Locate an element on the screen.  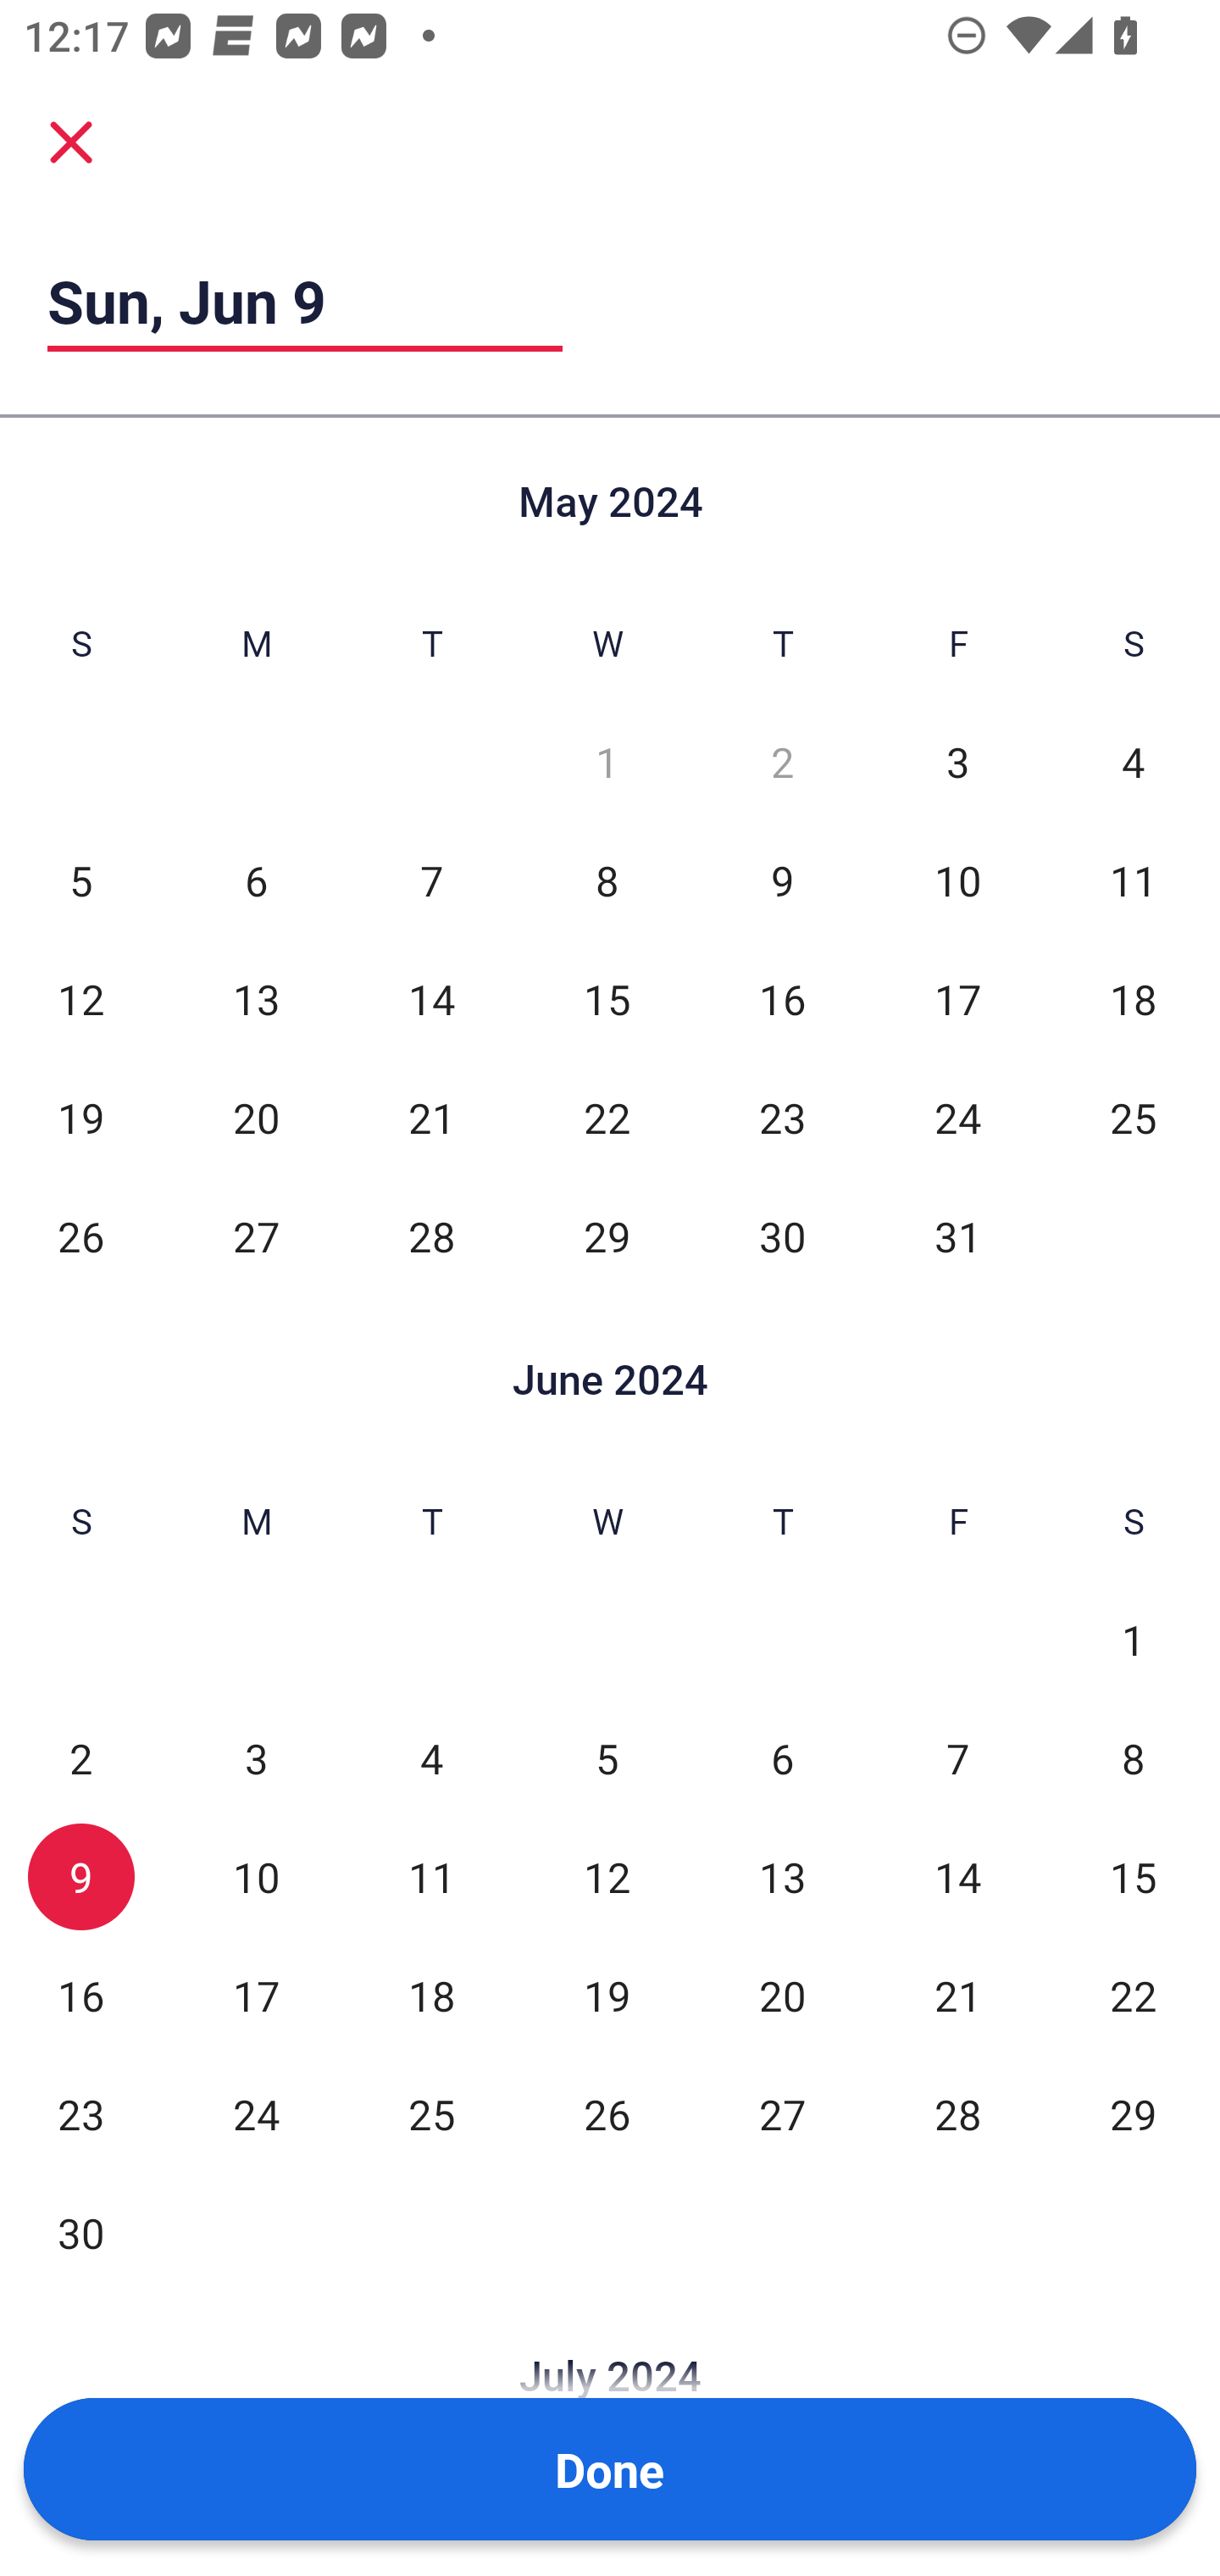
15 Wed, May 15, Not Selected is located at coordinates (607, 999).